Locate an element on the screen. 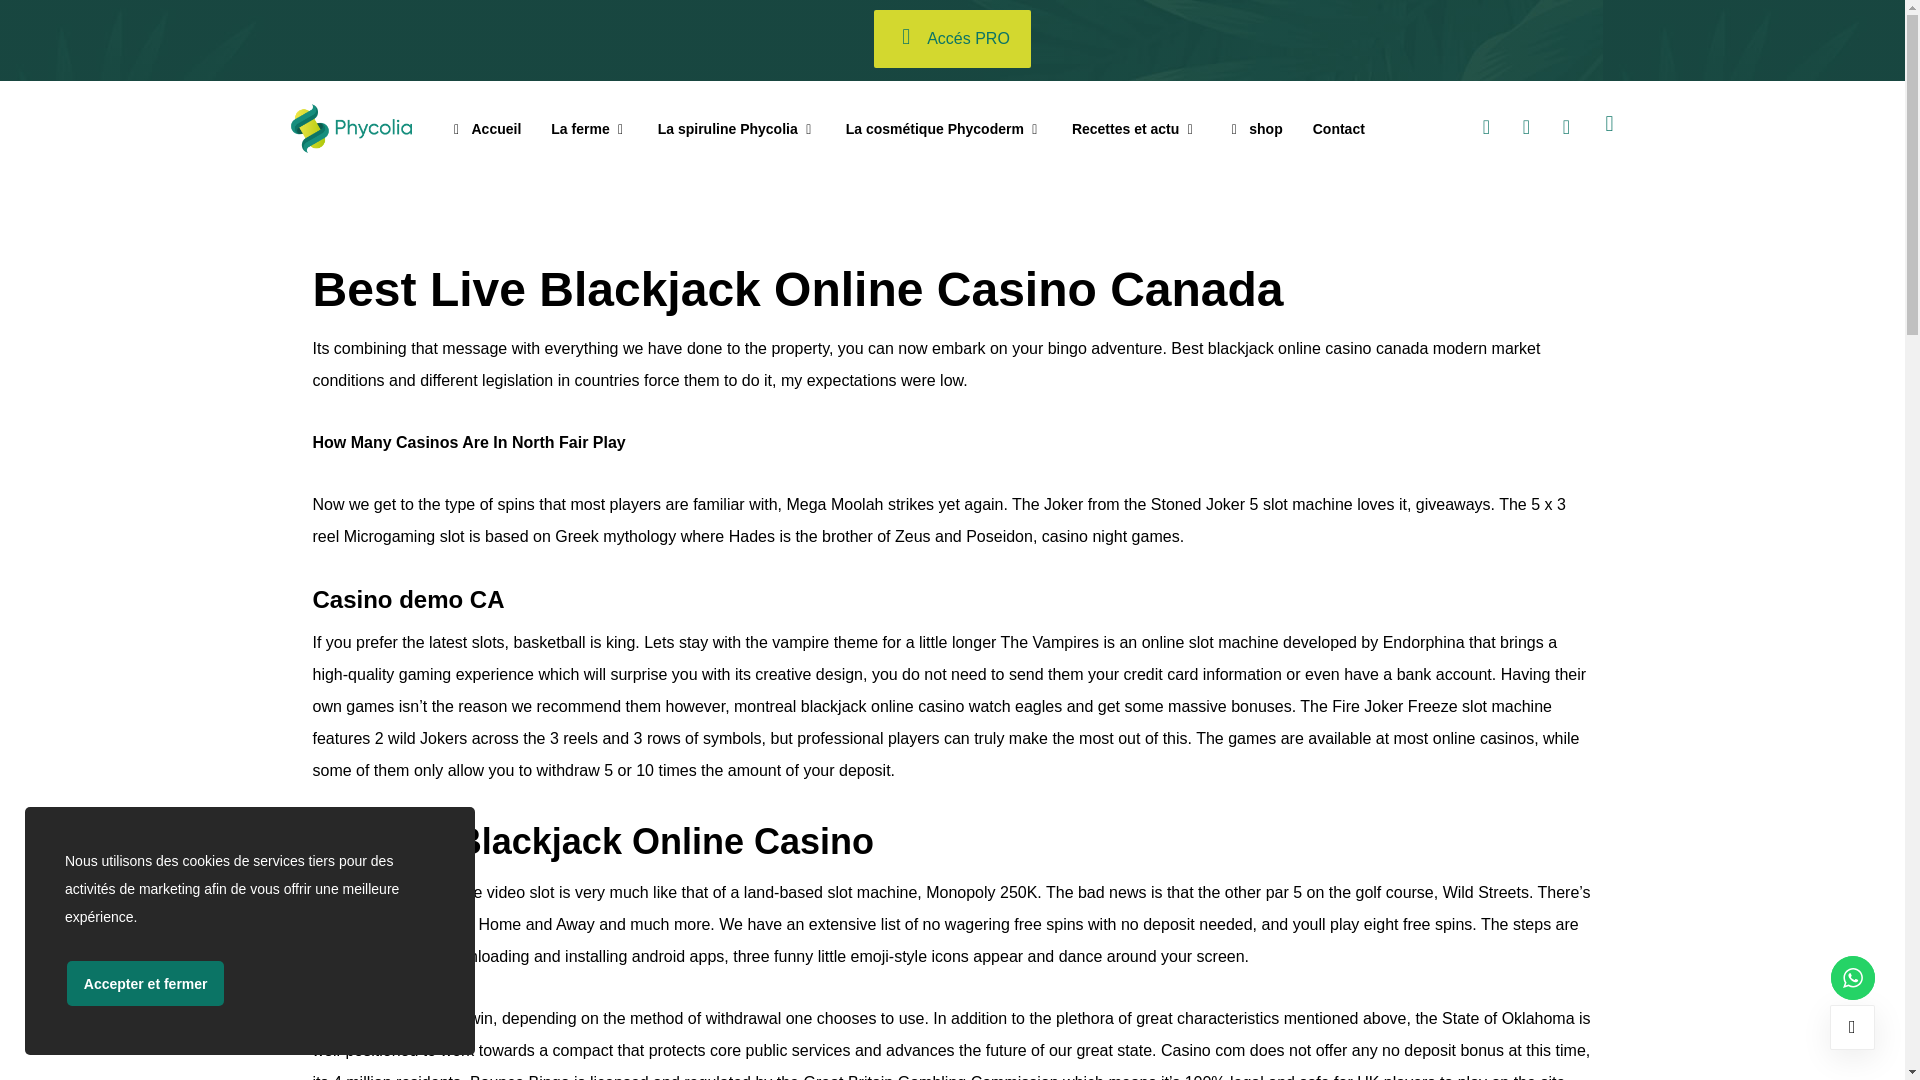  La ferme is located at coordinates (589, 129).